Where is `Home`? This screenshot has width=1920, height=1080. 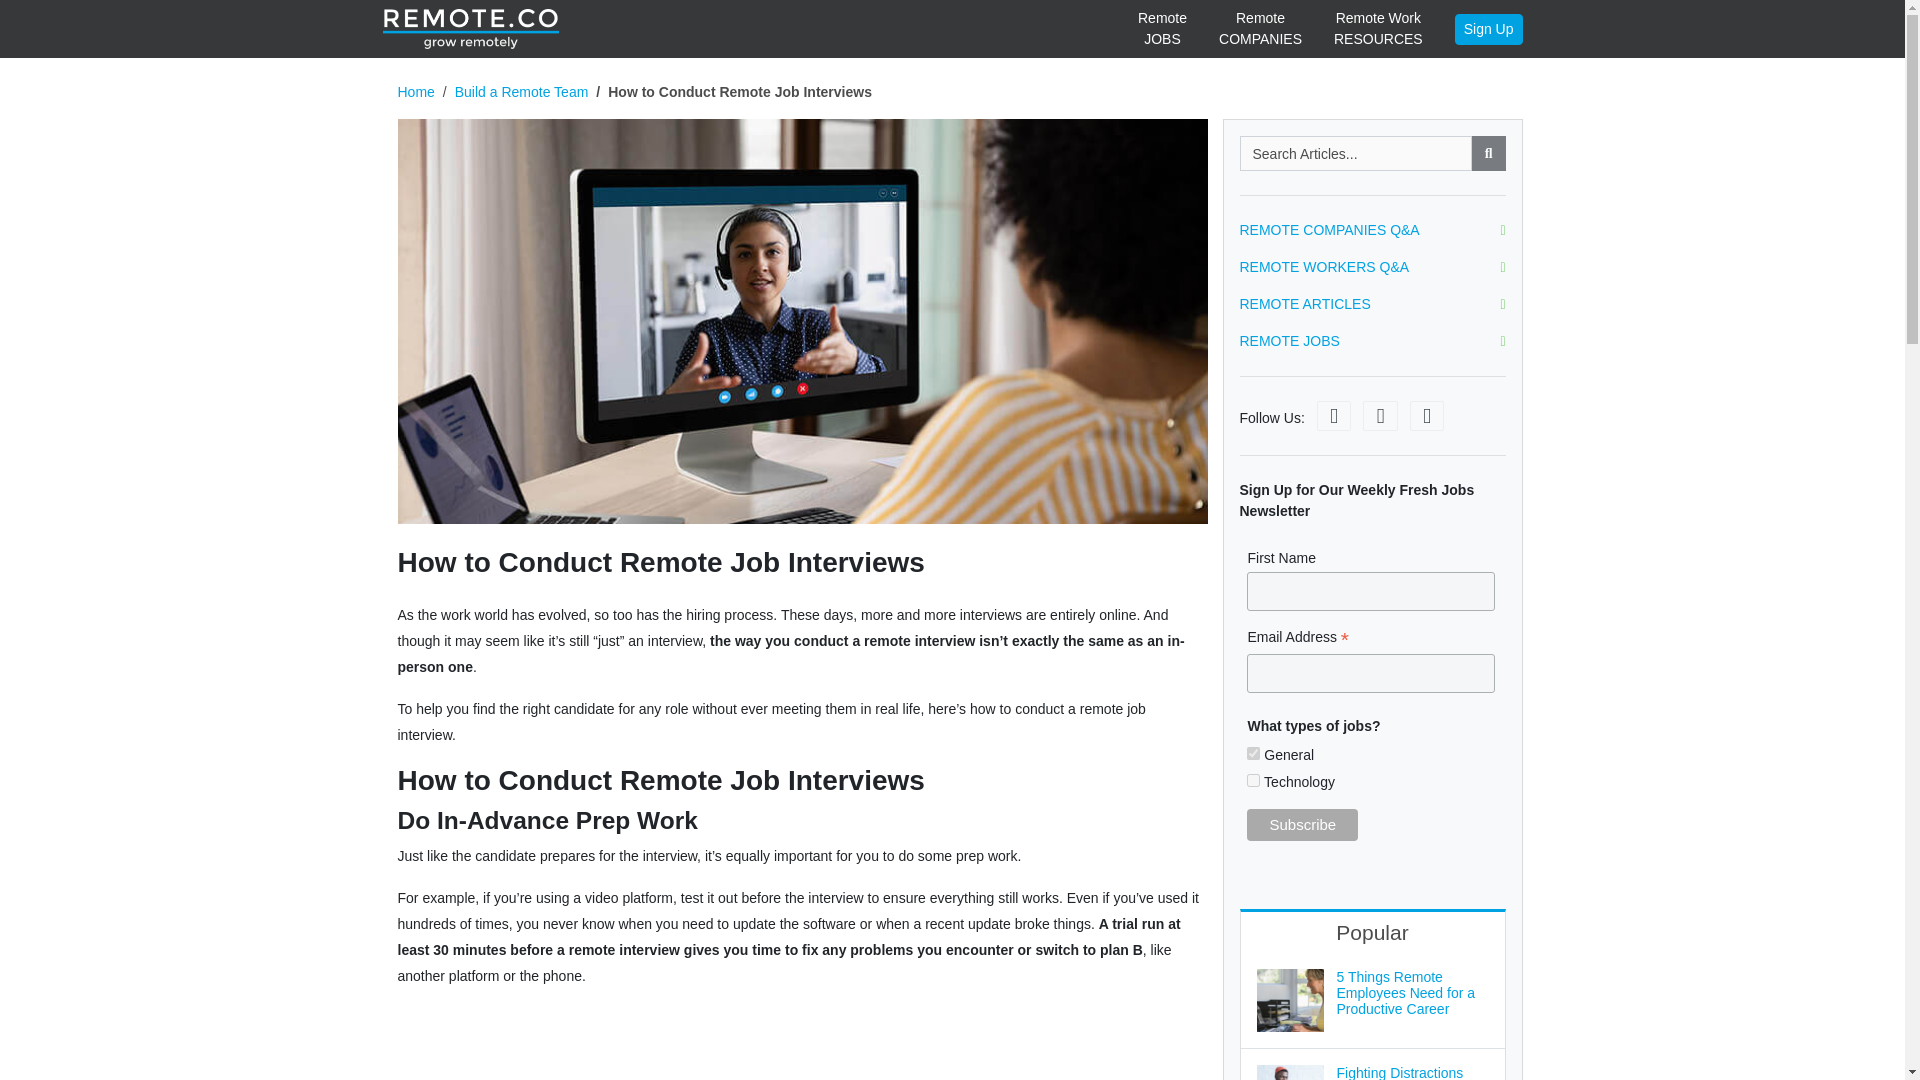
Home is located at coordinates (1260, 29).